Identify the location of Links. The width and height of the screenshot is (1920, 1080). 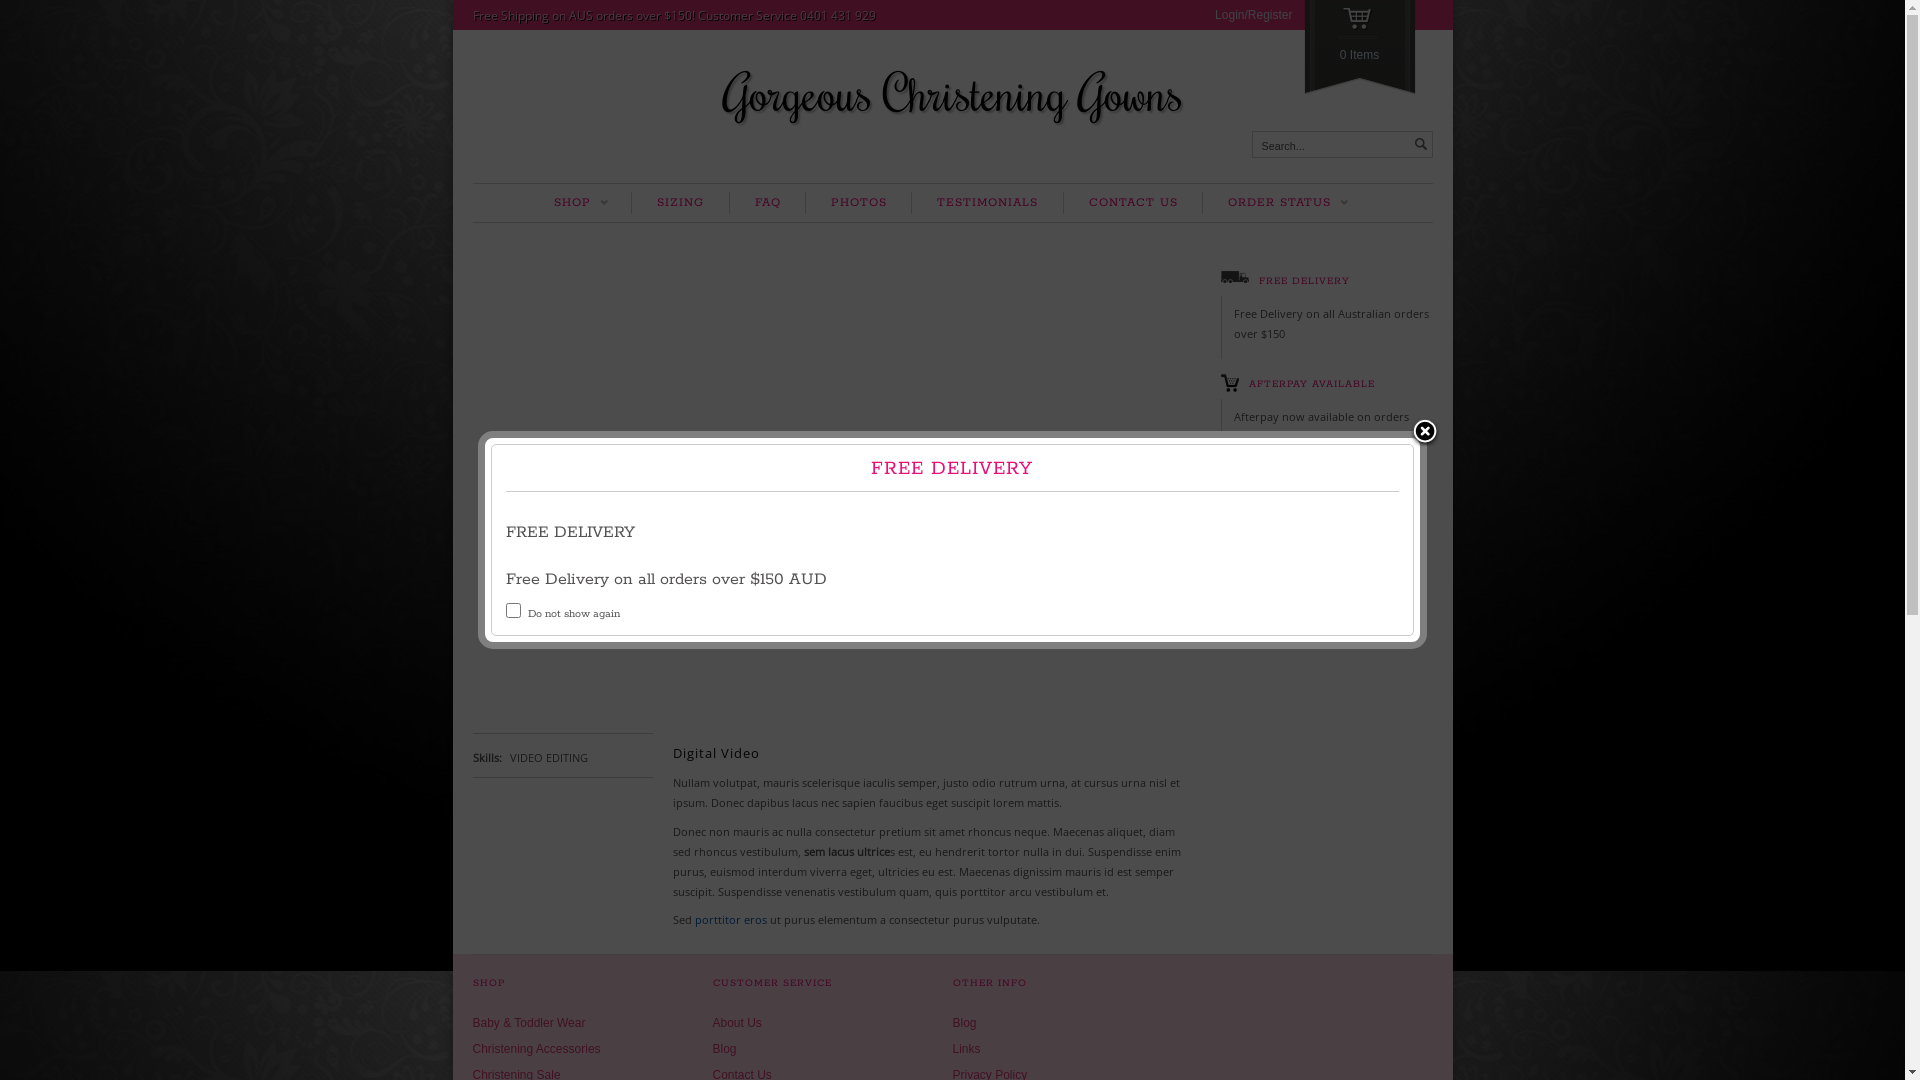
(966, 1049).